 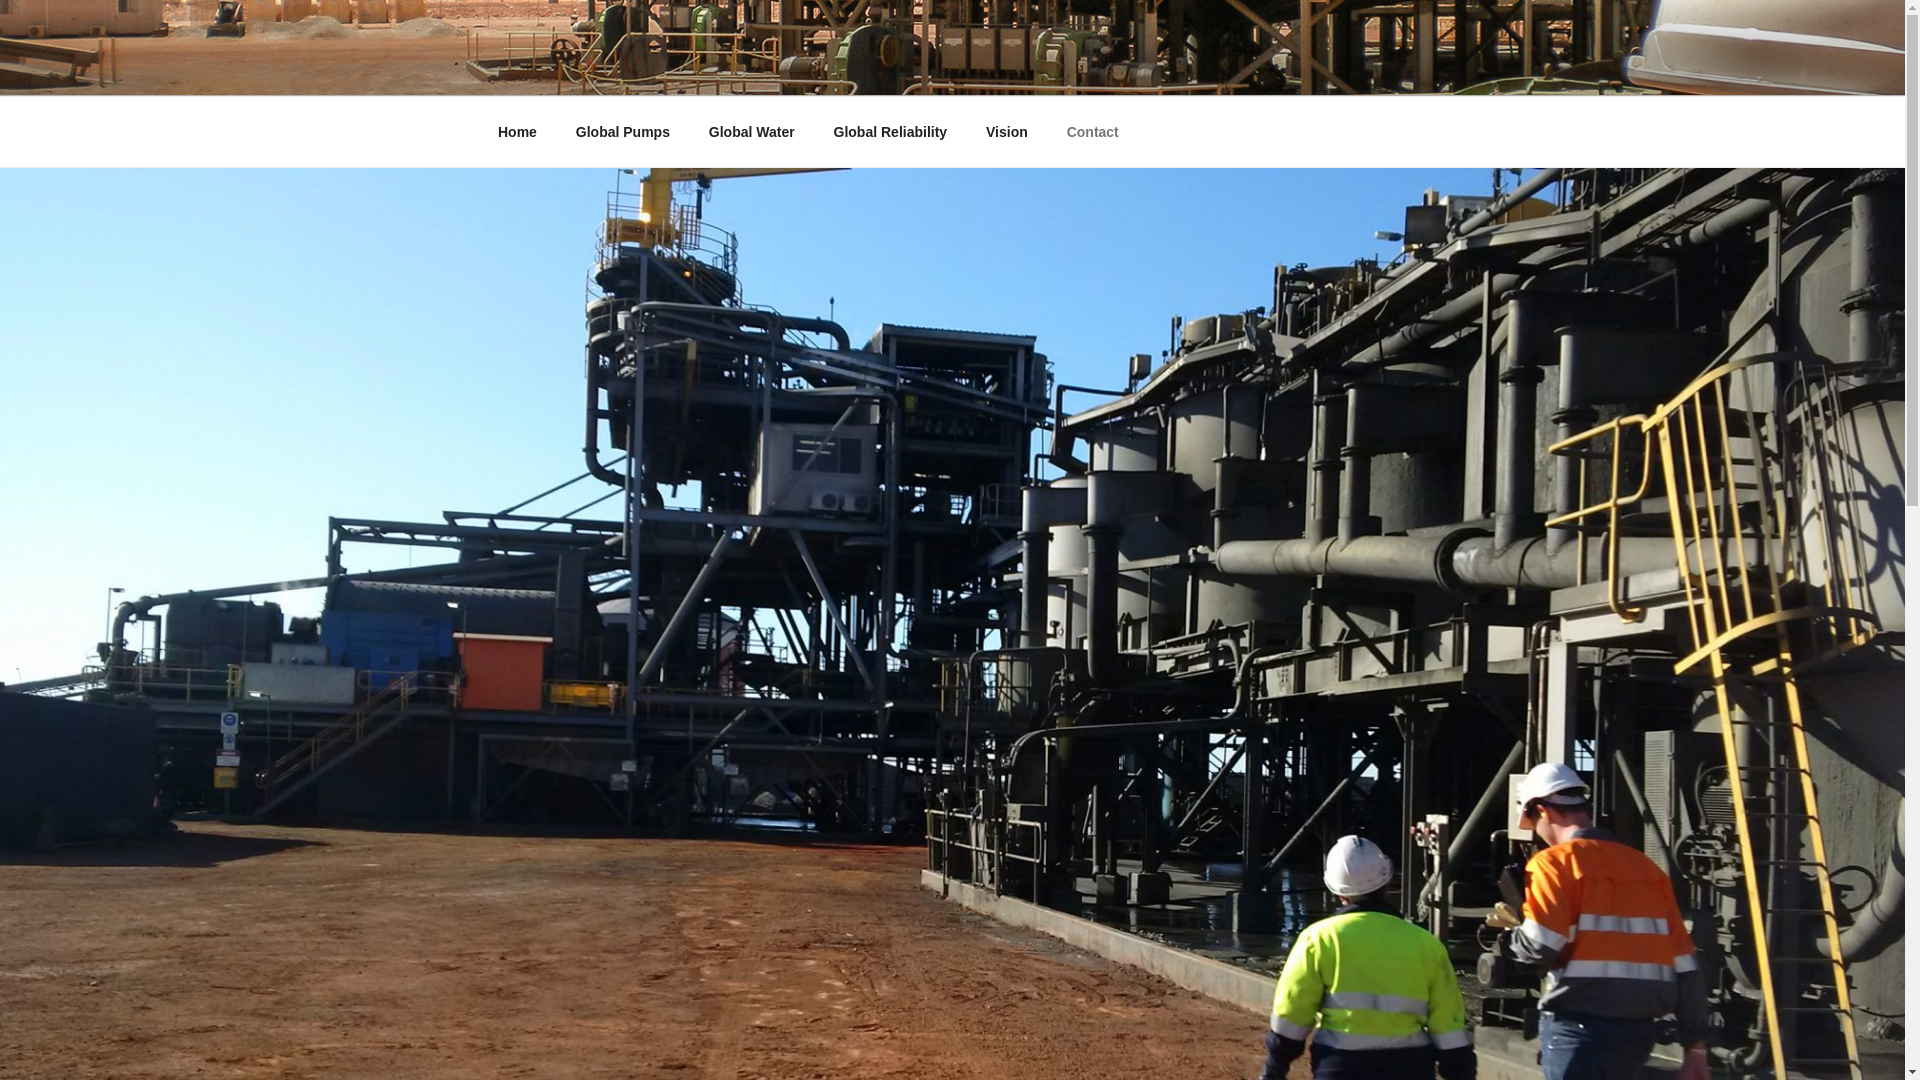 What do you see at coordinates (890, 132) in the screenshot?
I see `Global Reliability` at bounding box center [890, 132].